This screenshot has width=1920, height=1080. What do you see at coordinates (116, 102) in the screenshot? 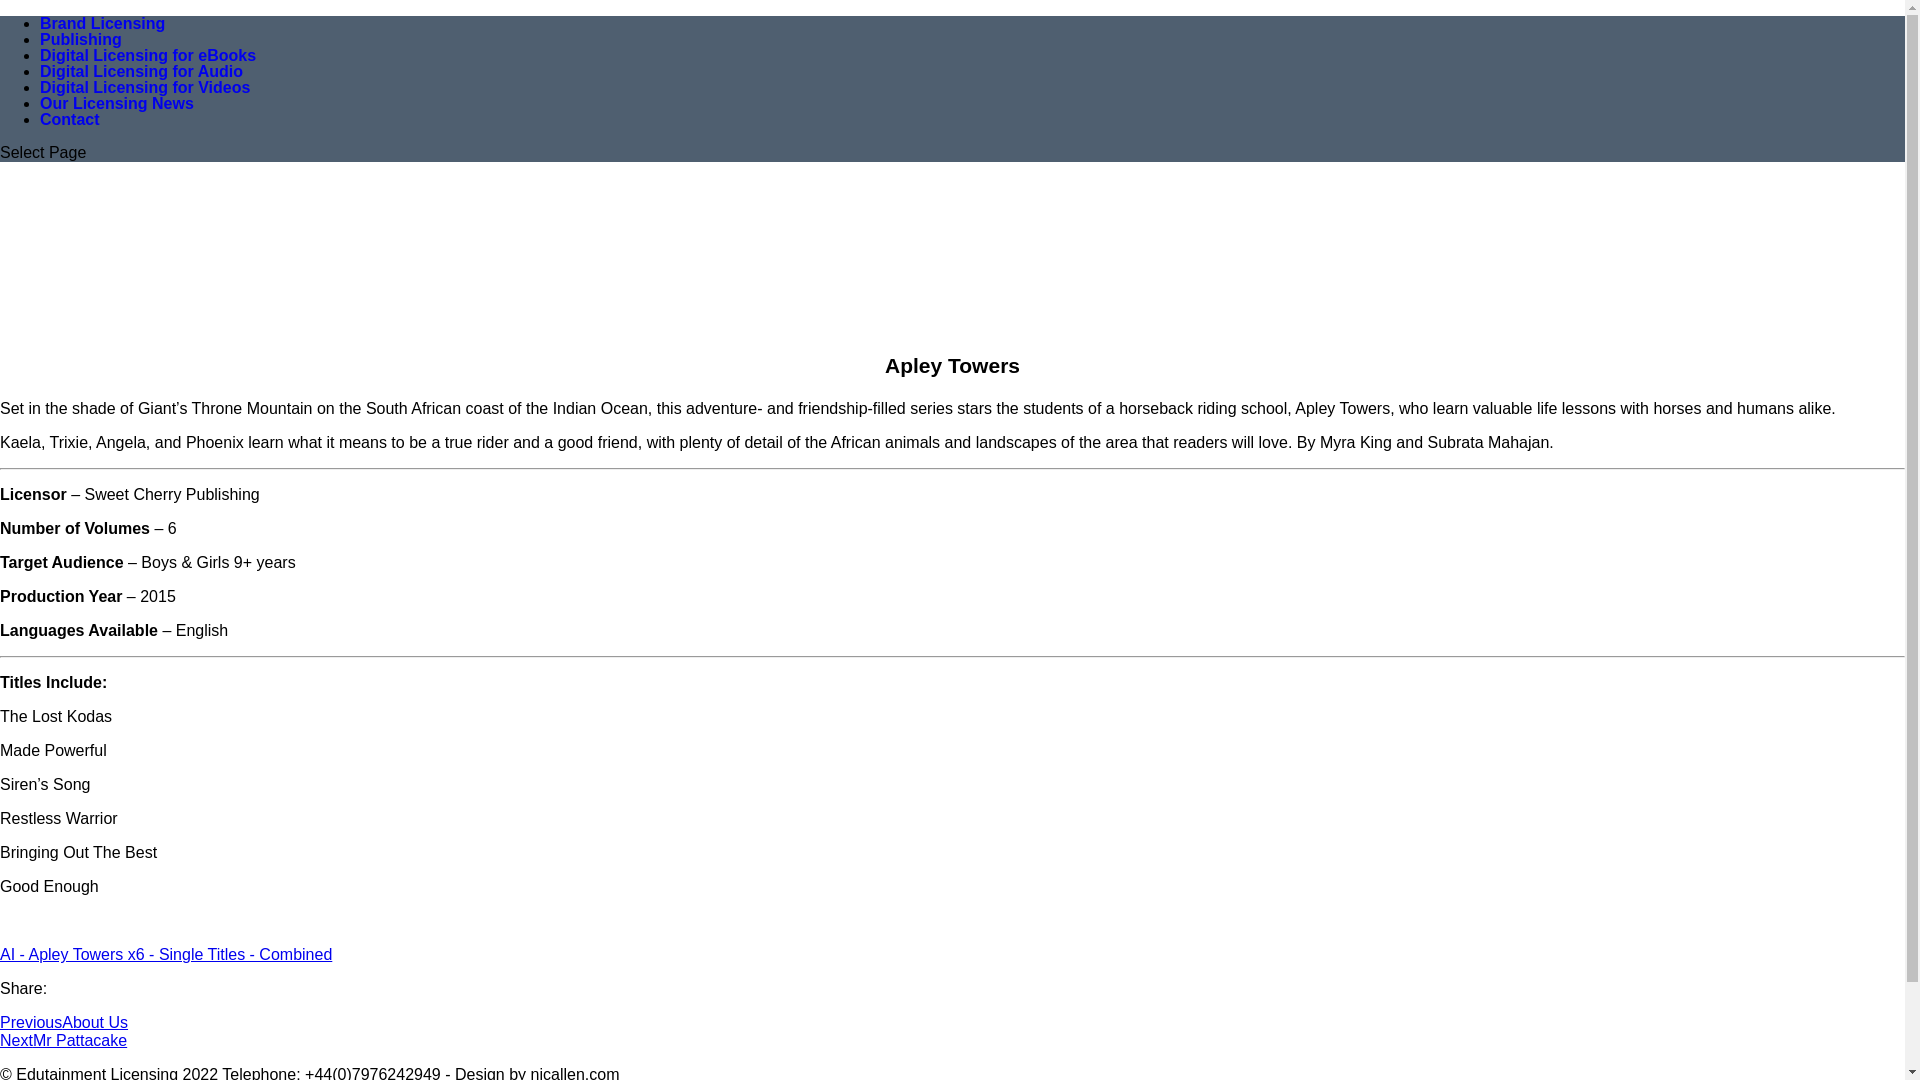
I see `Our Licensing News` at bounding box center [116, 102].